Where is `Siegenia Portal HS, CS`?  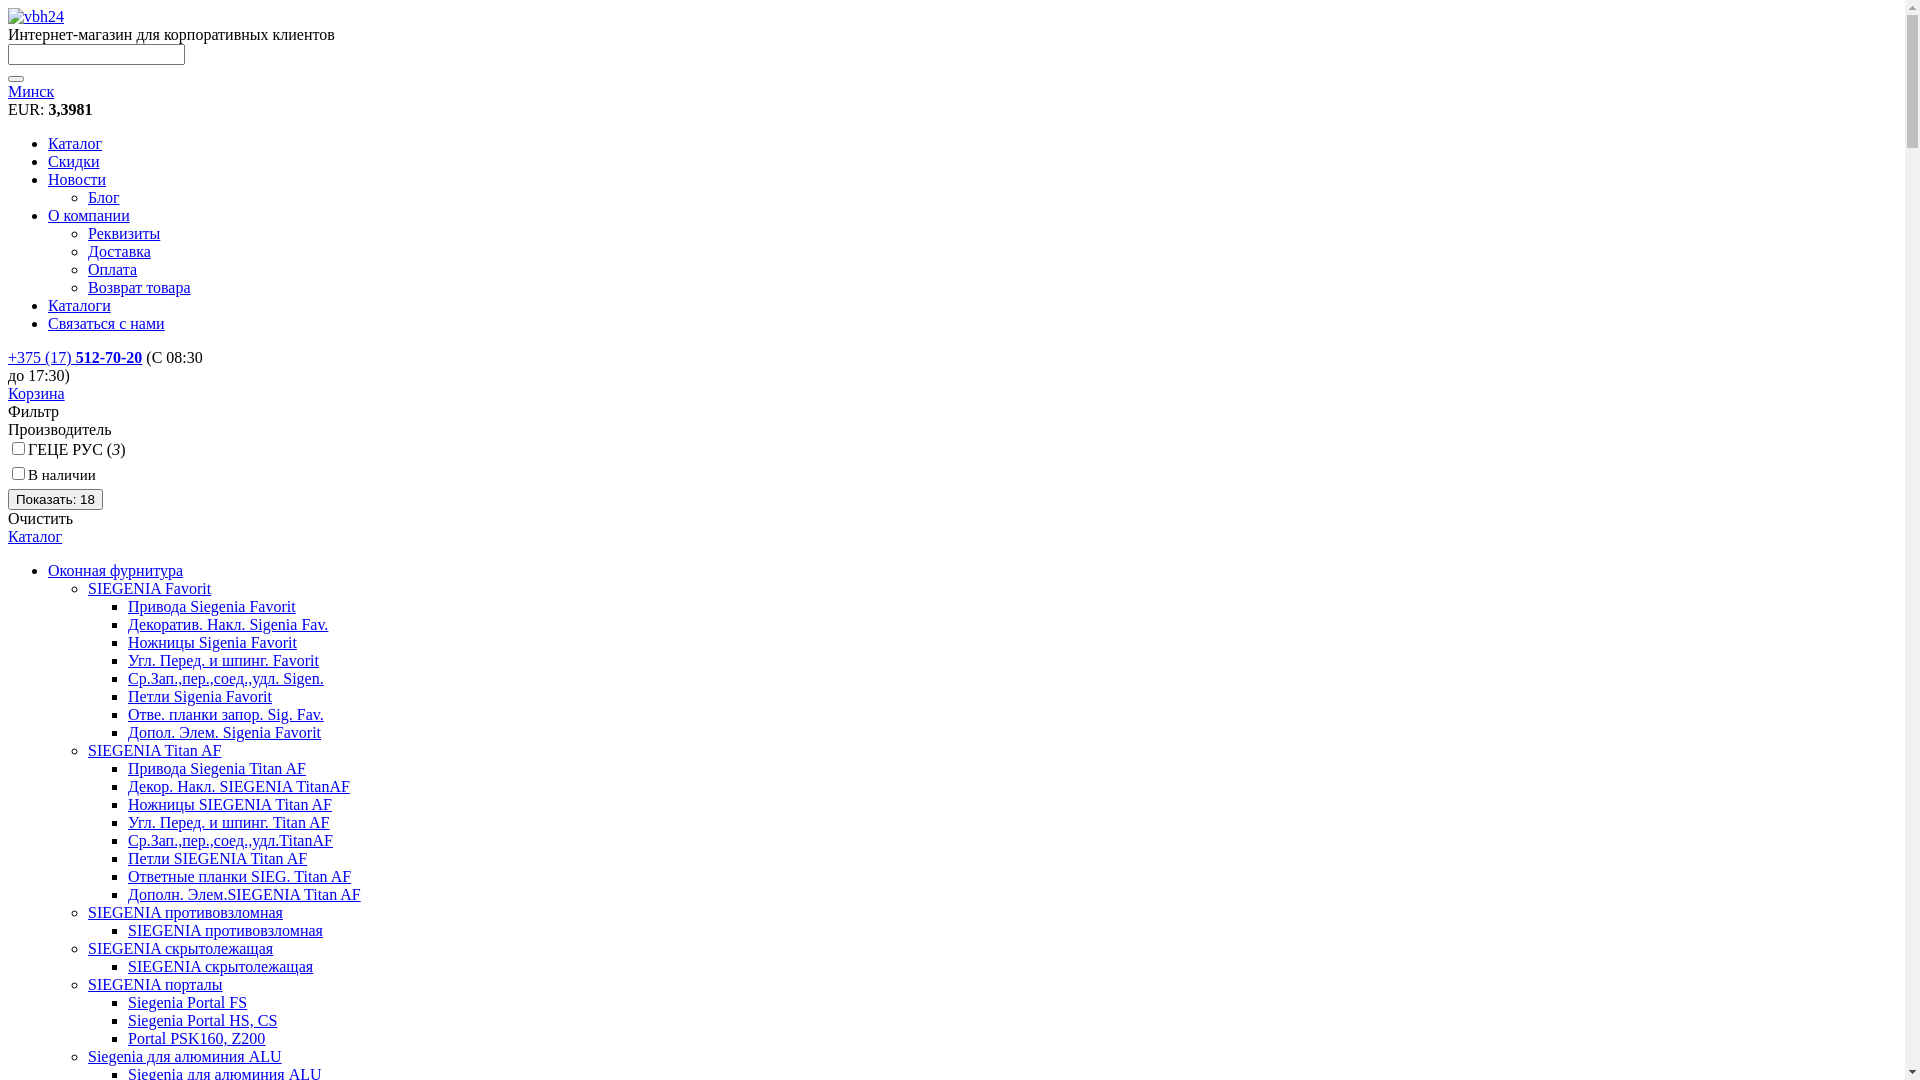
Siegenia Portal HS, CS is located at coordinates (202, 1020).